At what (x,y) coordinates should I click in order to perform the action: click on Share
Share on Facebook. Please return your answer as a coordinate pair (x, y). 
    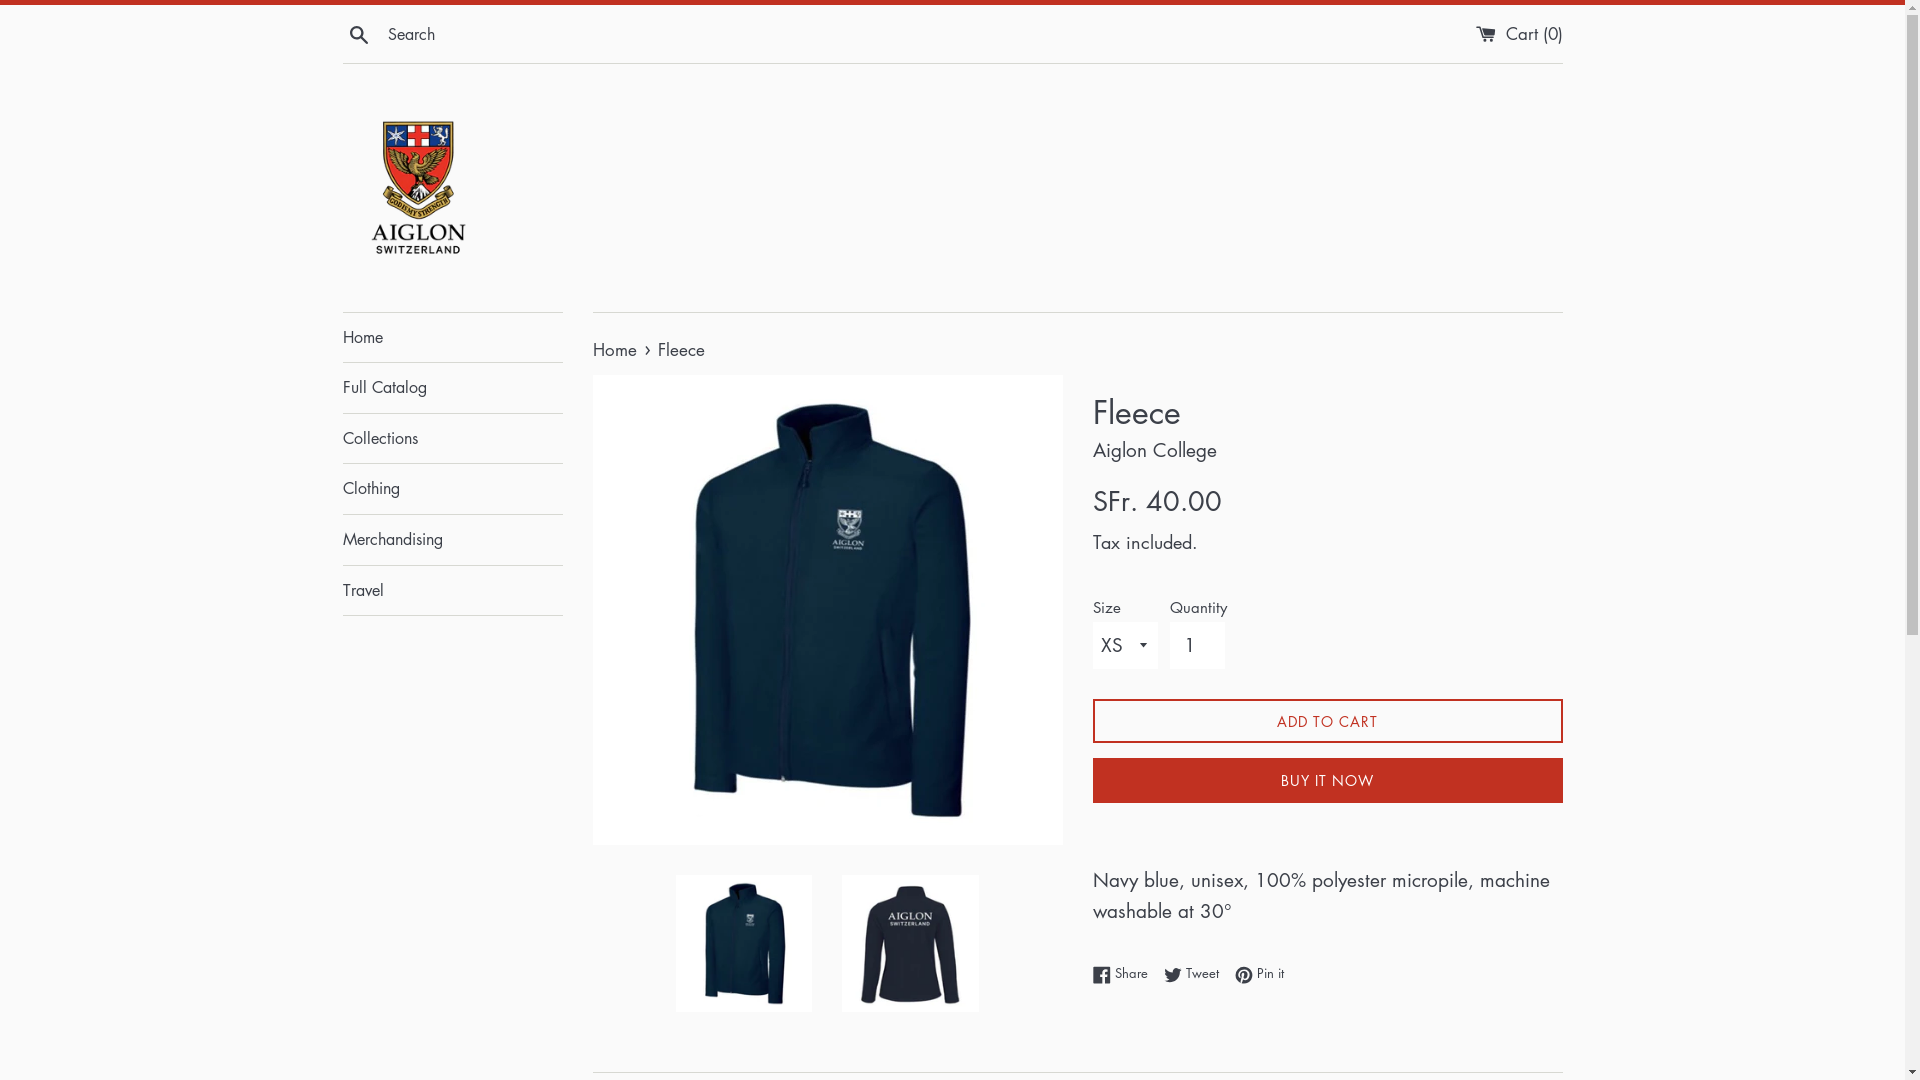
    Looking at the image, I should click on (1124, 973).